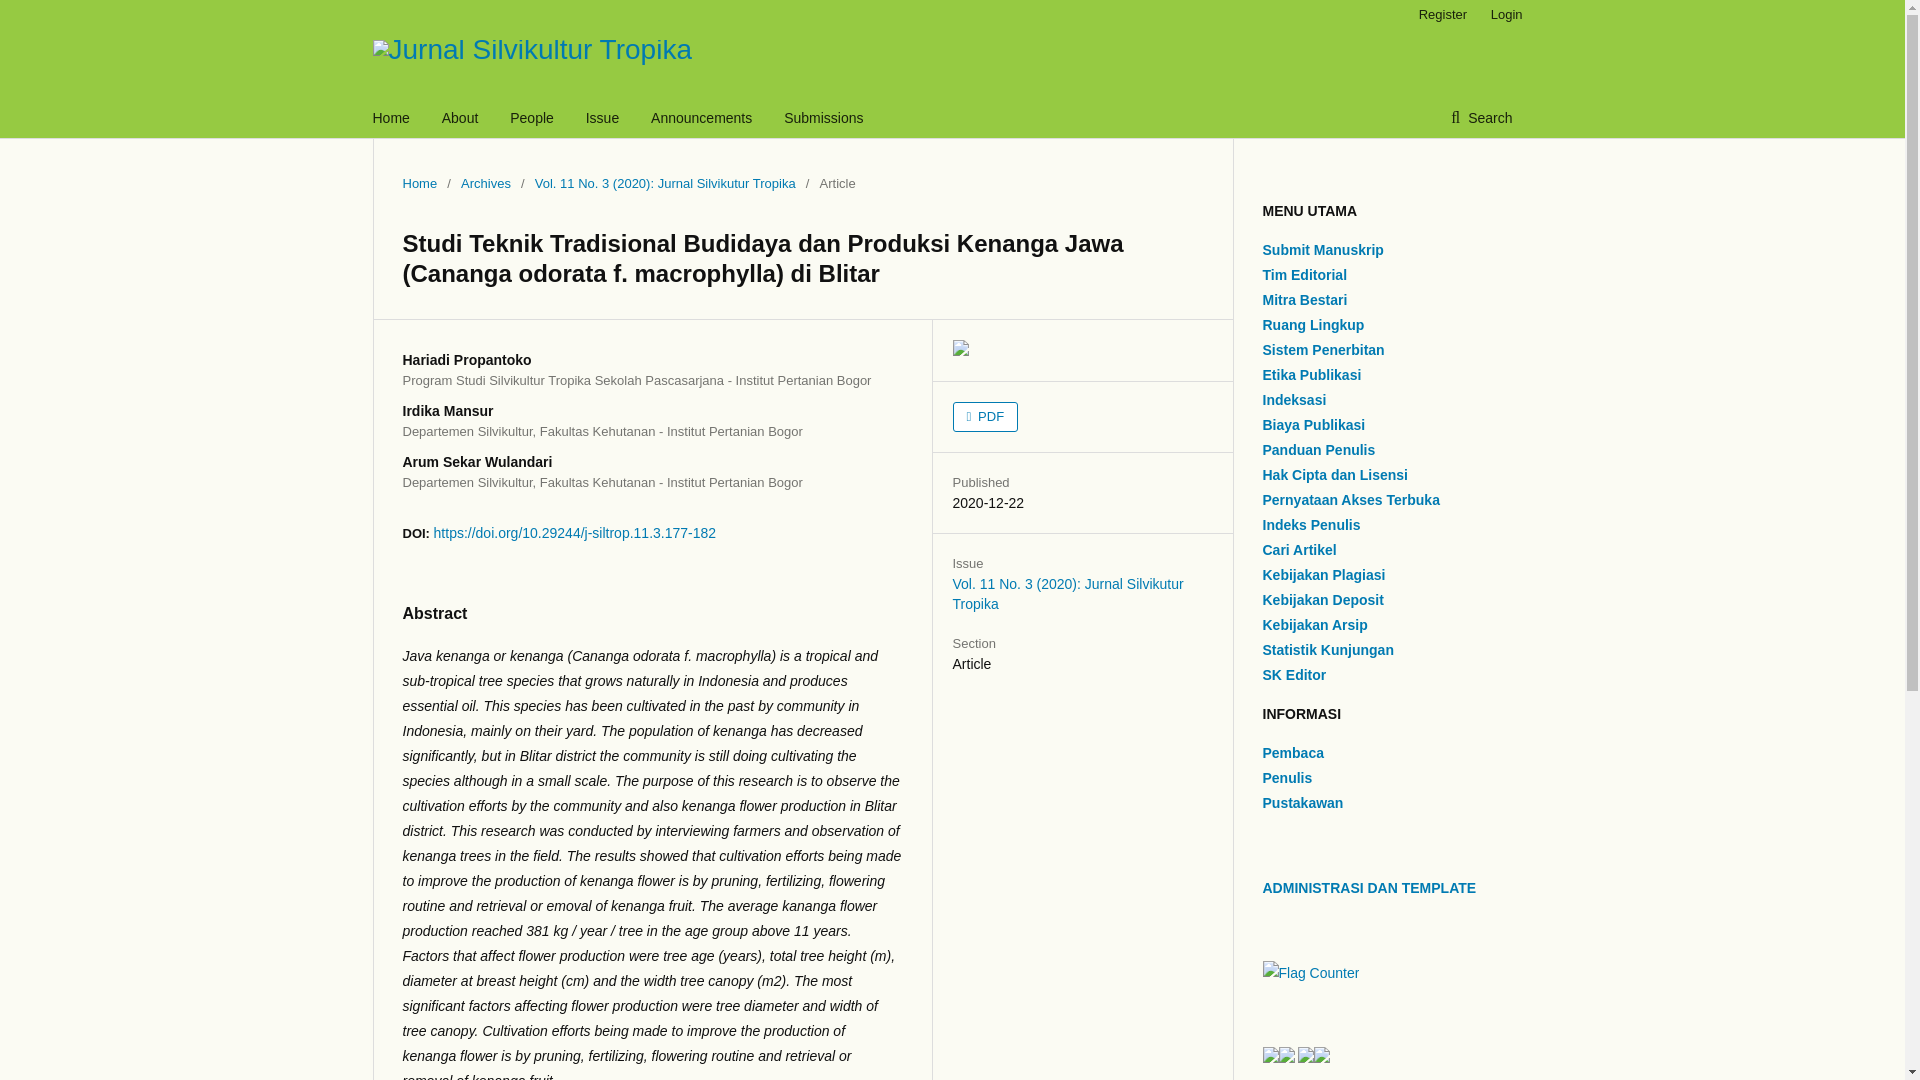  I want to click on Ruang Lingkup, so click(1312, 324).